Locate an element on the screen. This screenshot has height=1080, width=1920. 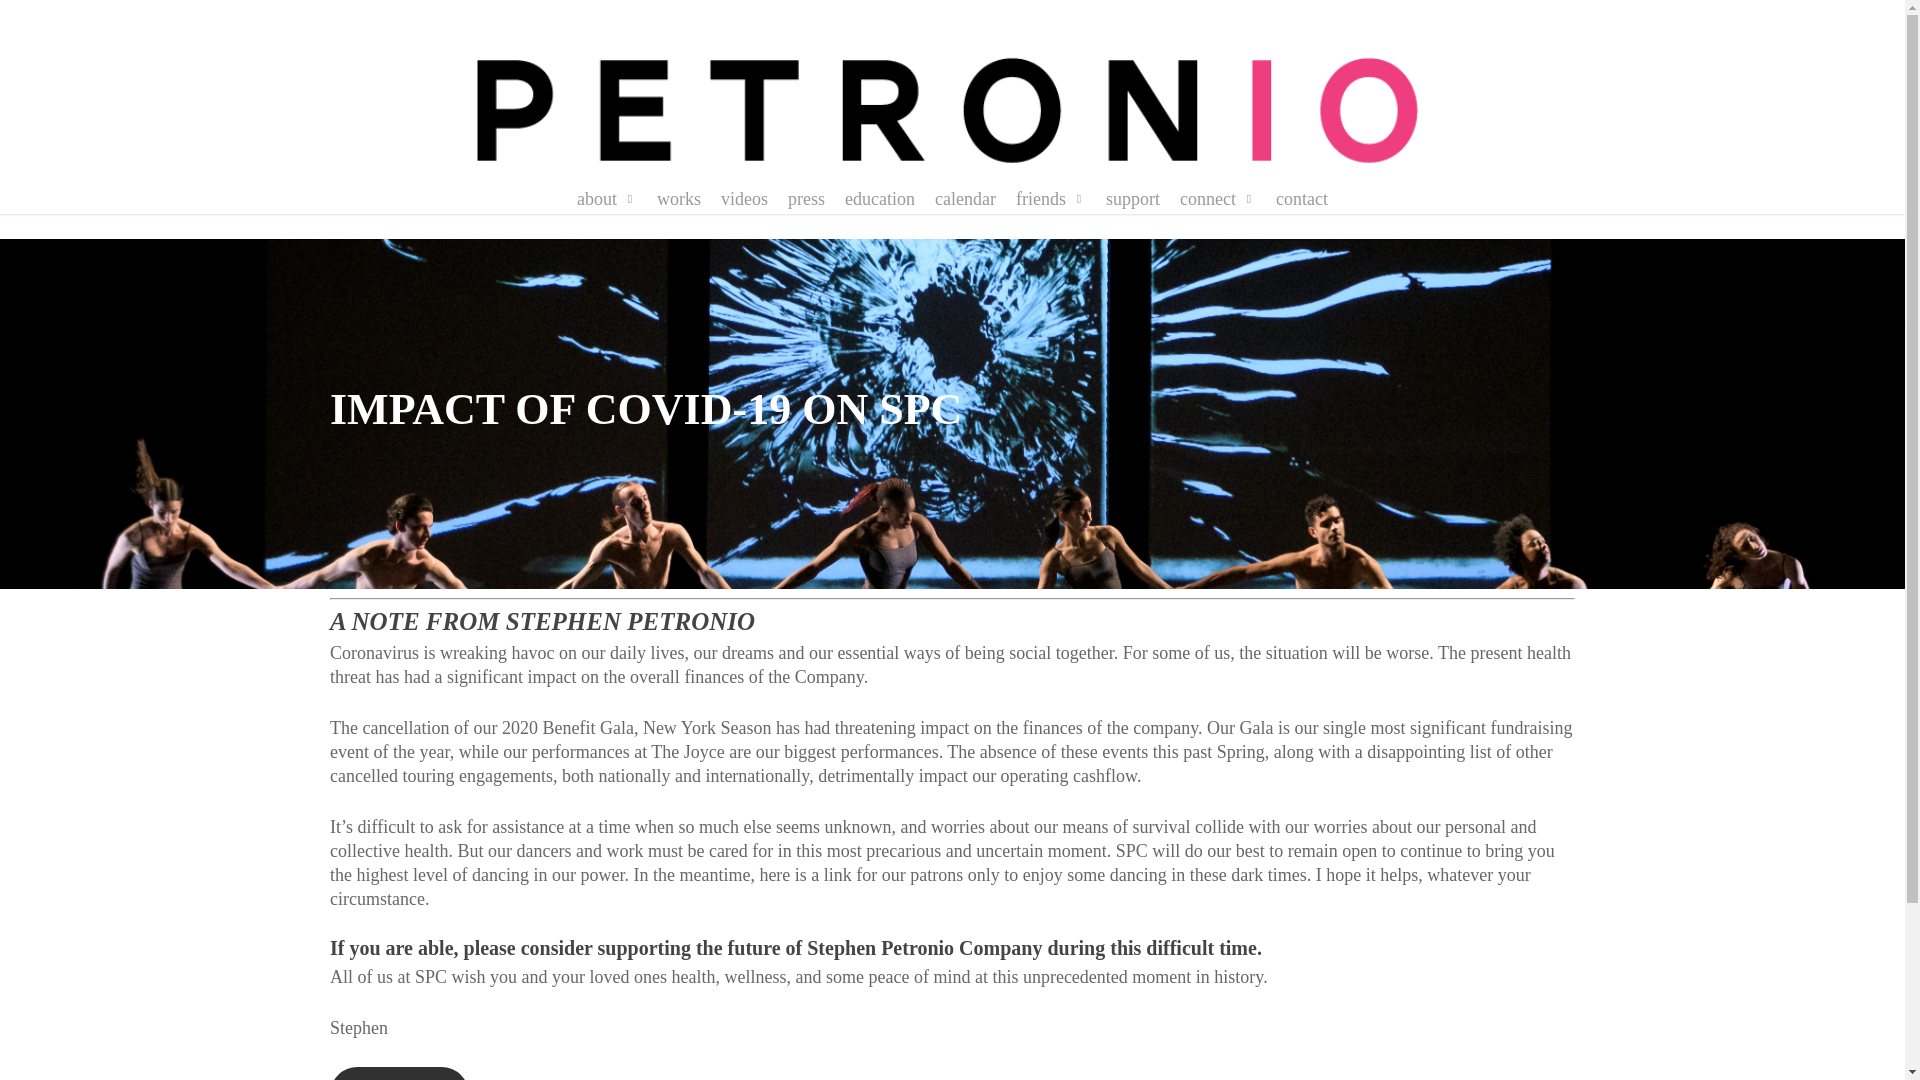
calendar is located at coordinates (966, 199).